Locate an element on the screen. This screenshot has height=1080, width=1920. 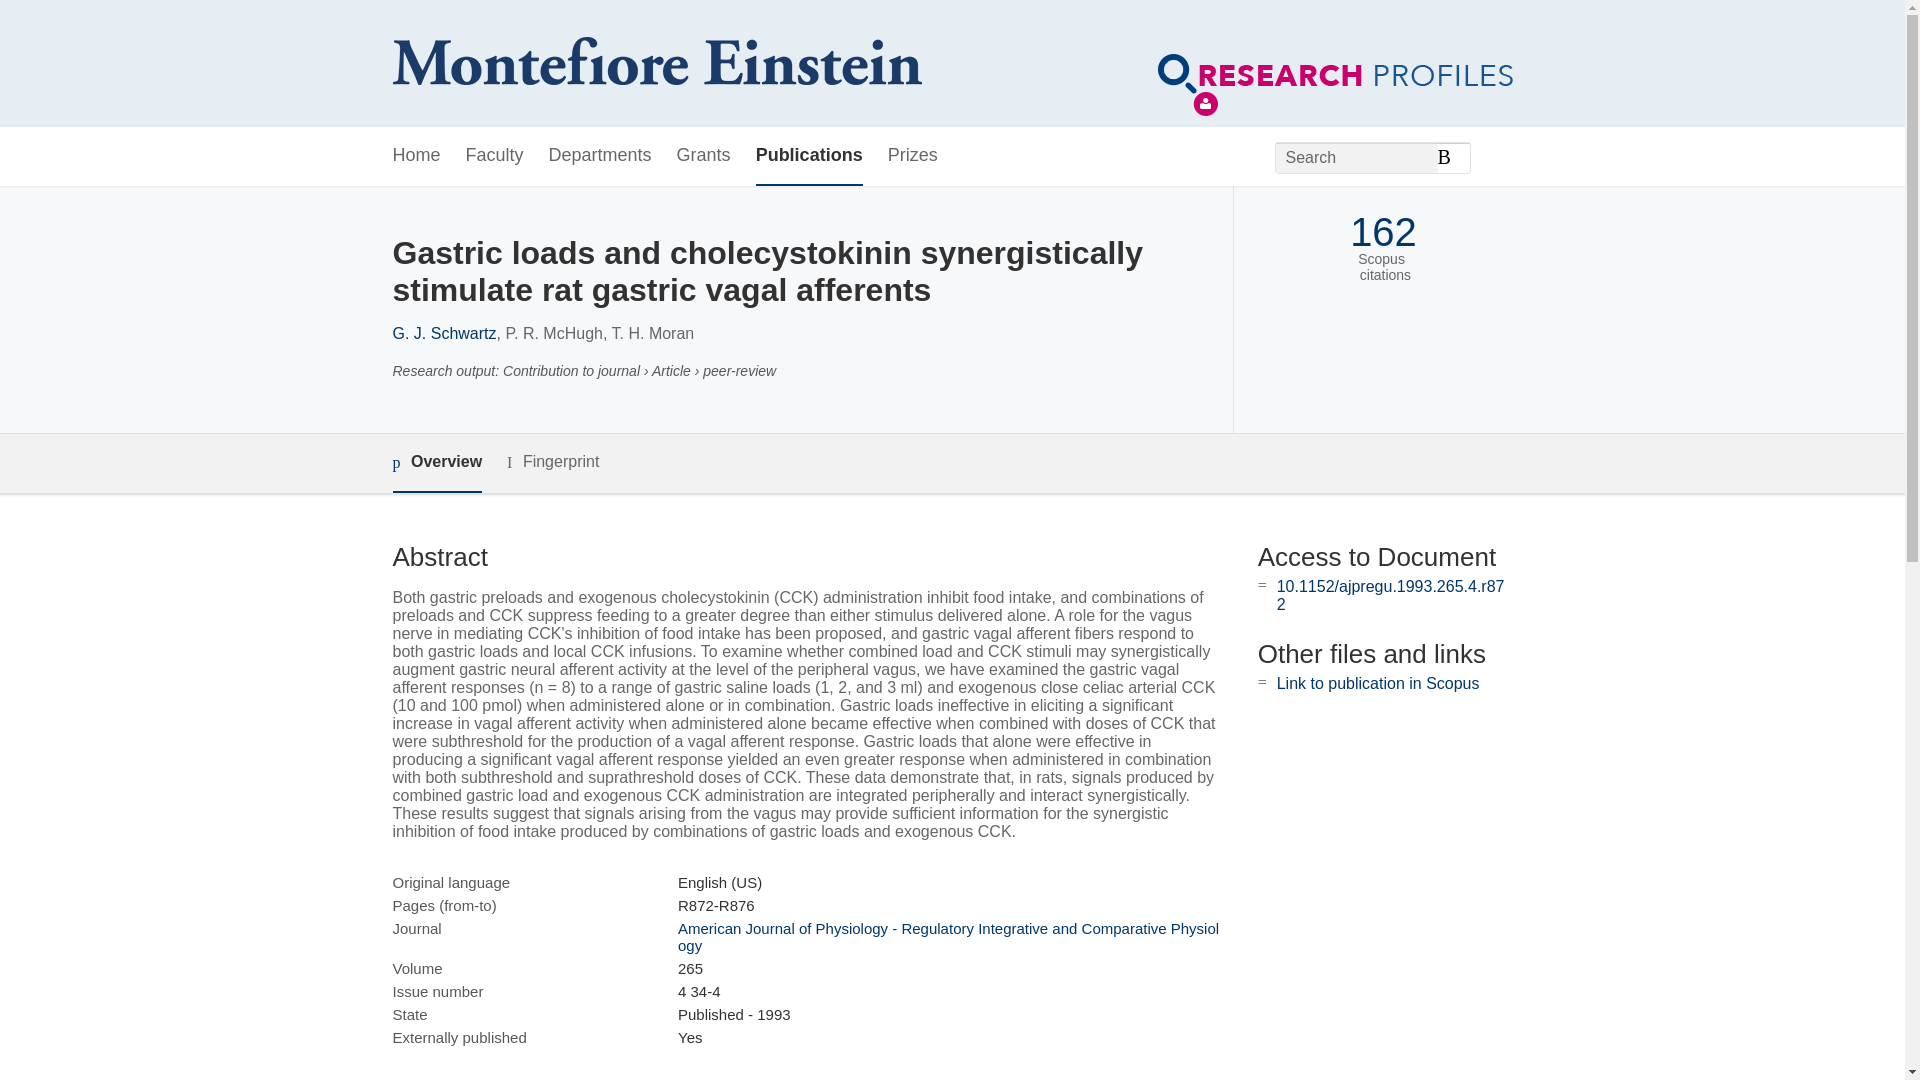
162 is located at coordinates (1382, 232).